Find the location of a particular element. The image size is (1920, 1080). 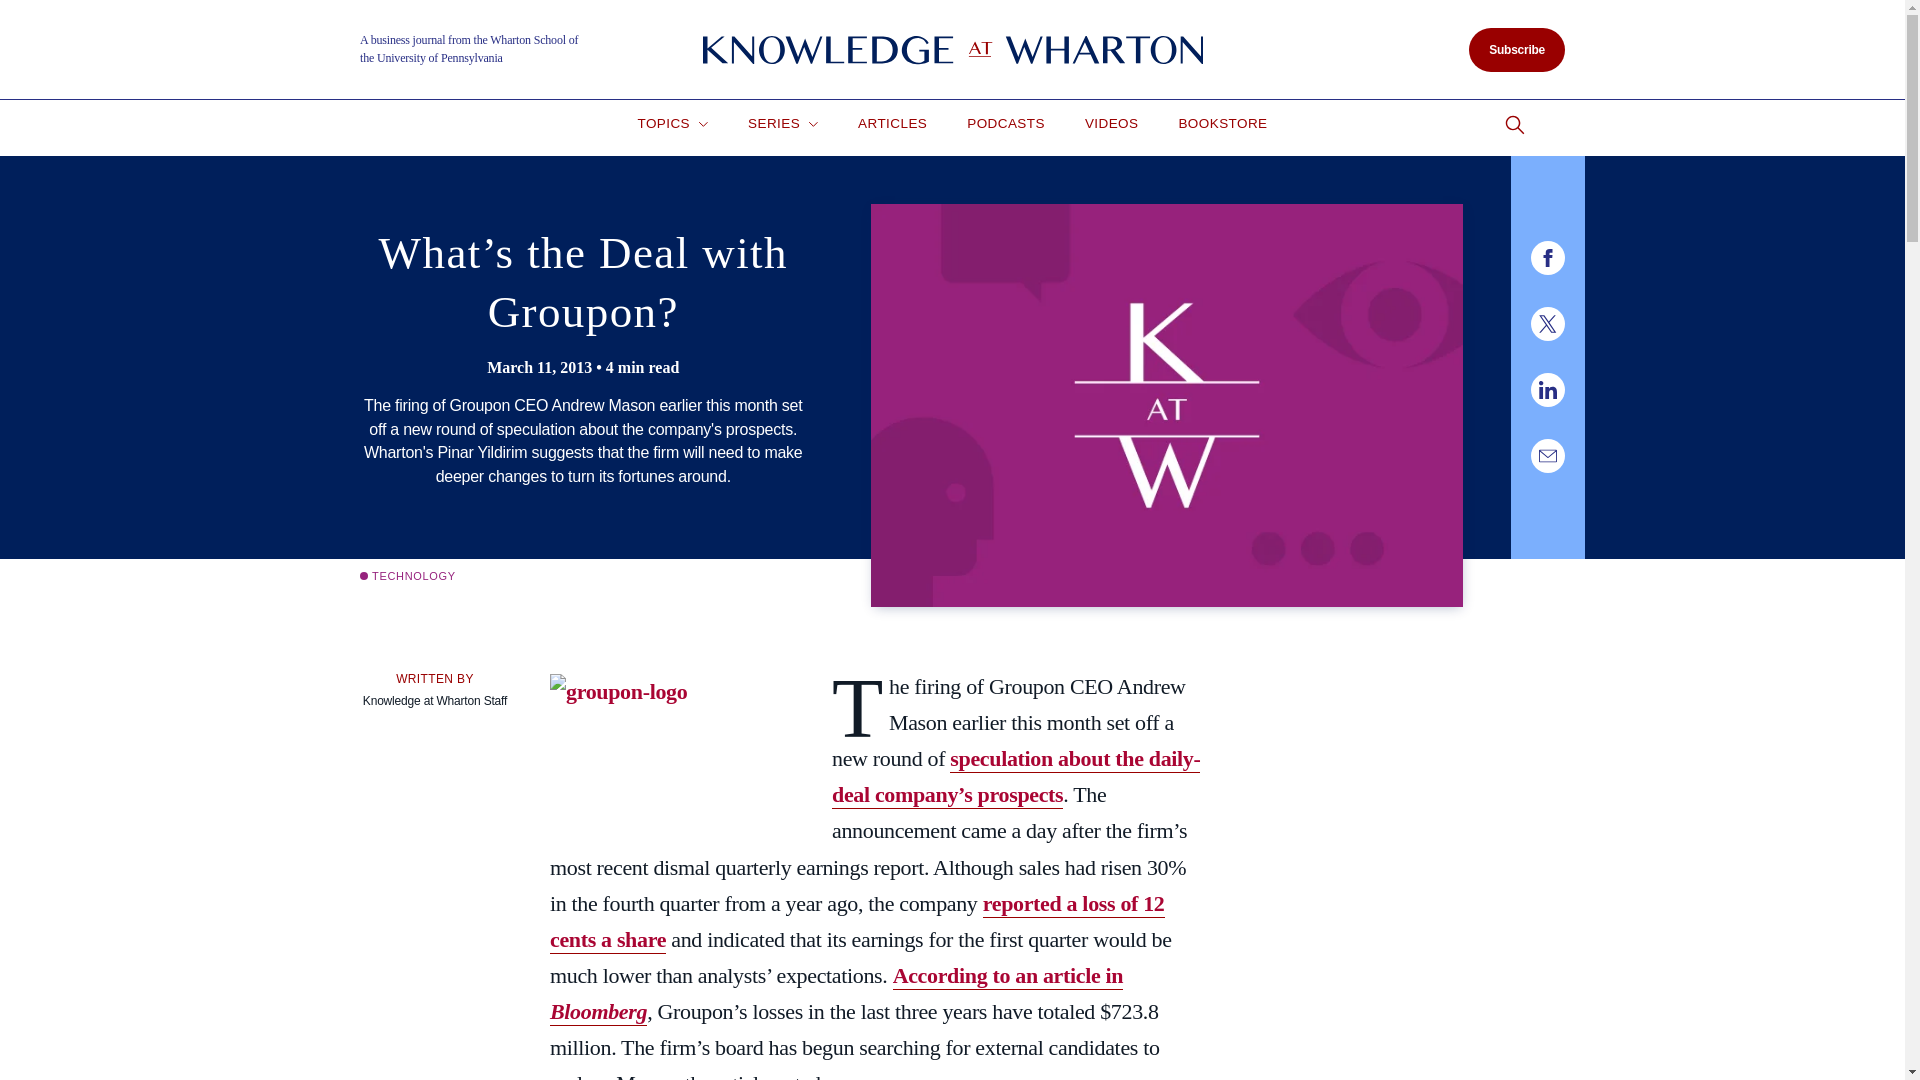

Share this page on Twitter is located at coordinates (1547, 324).